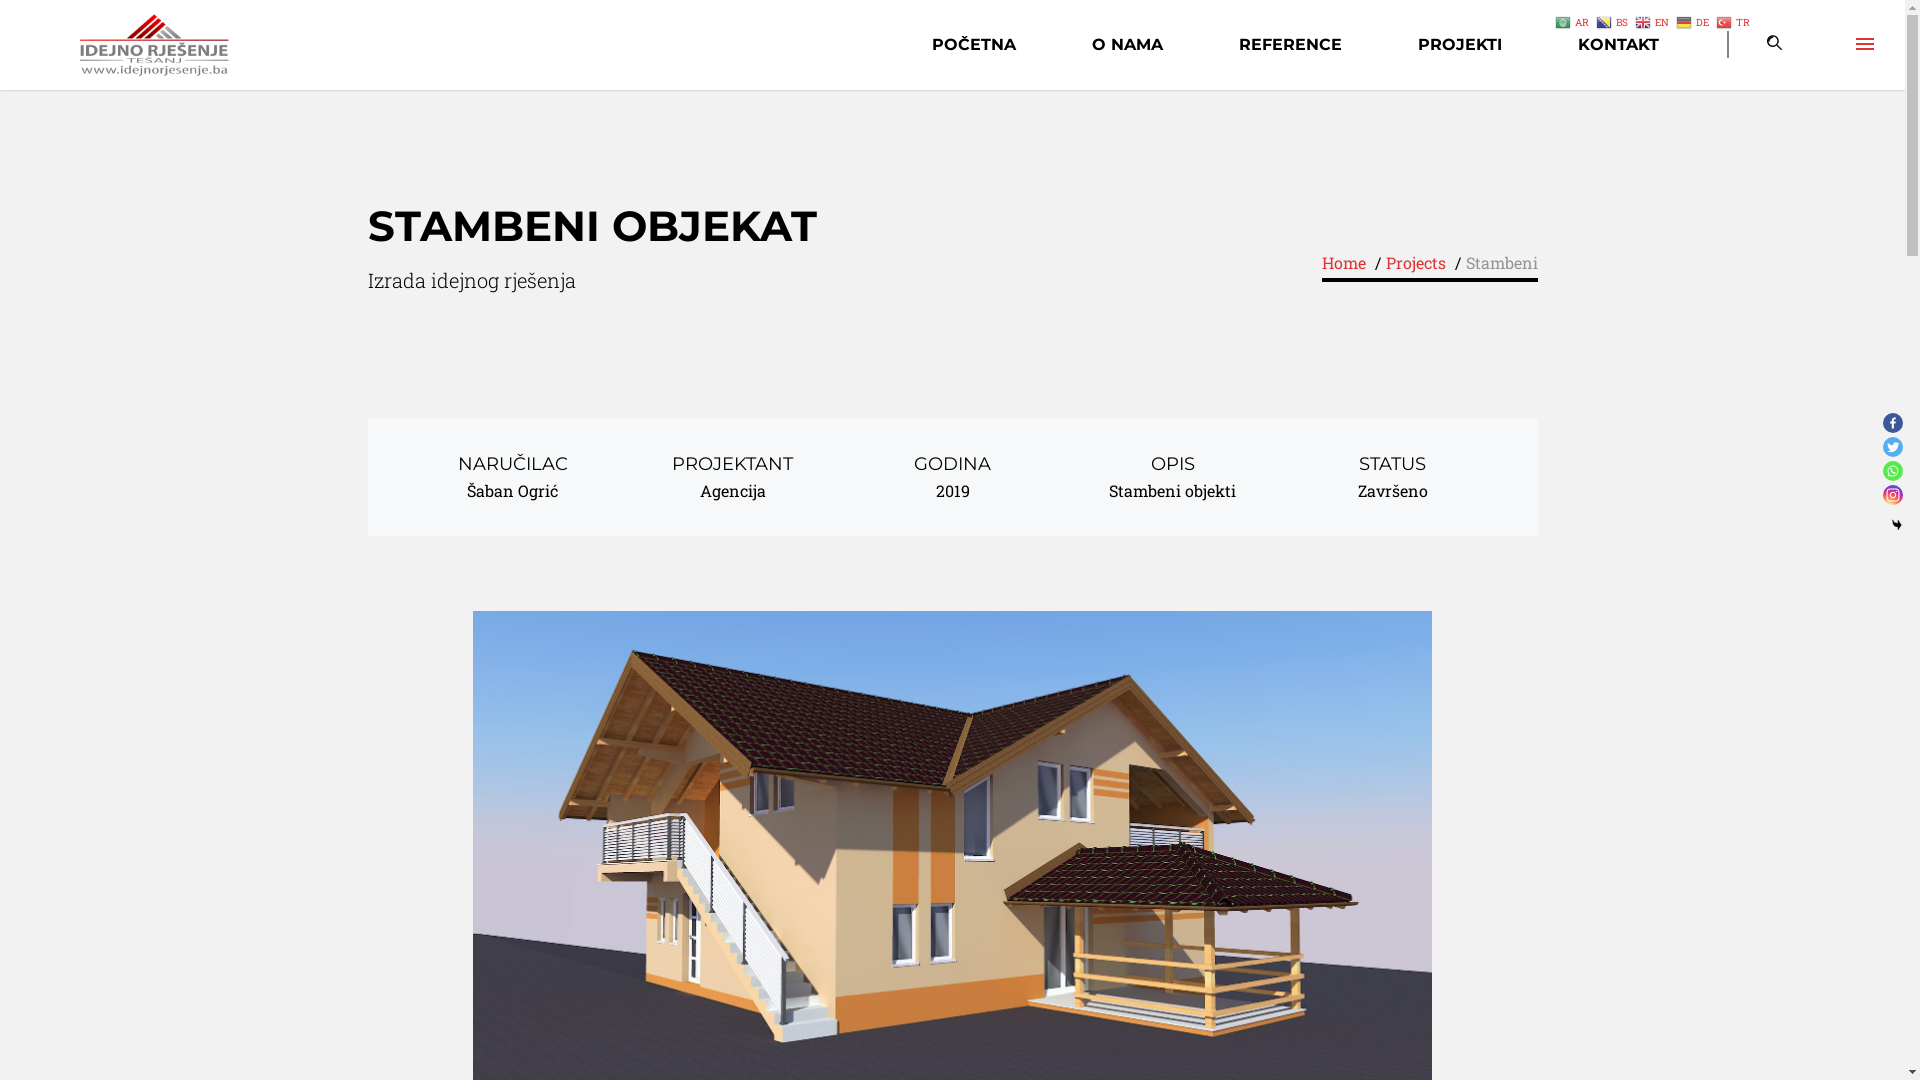  Describe the element at coordinates (1734, 20) in the screenshot. I see `TR` at that location.